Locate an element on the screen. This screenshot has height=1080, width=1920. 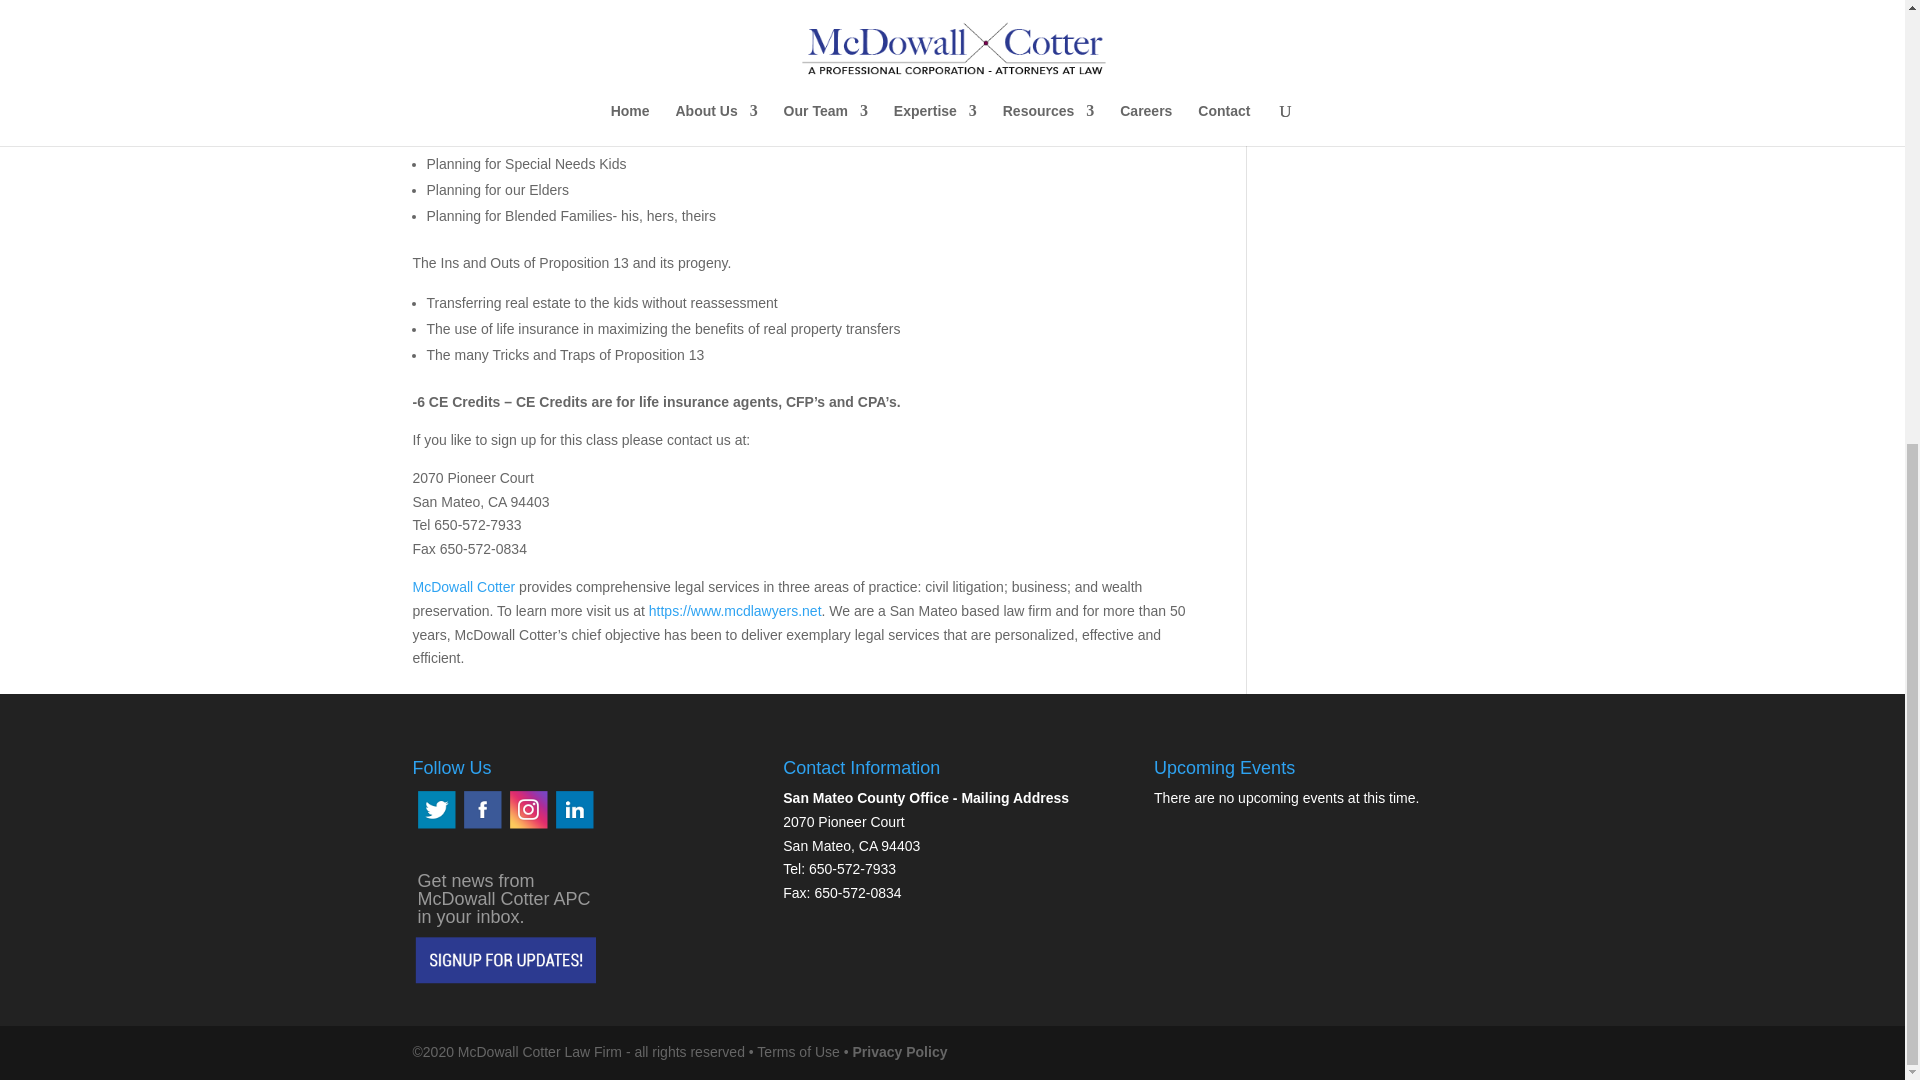
Visit Us On Facebook is located at coordinates (480, 826).